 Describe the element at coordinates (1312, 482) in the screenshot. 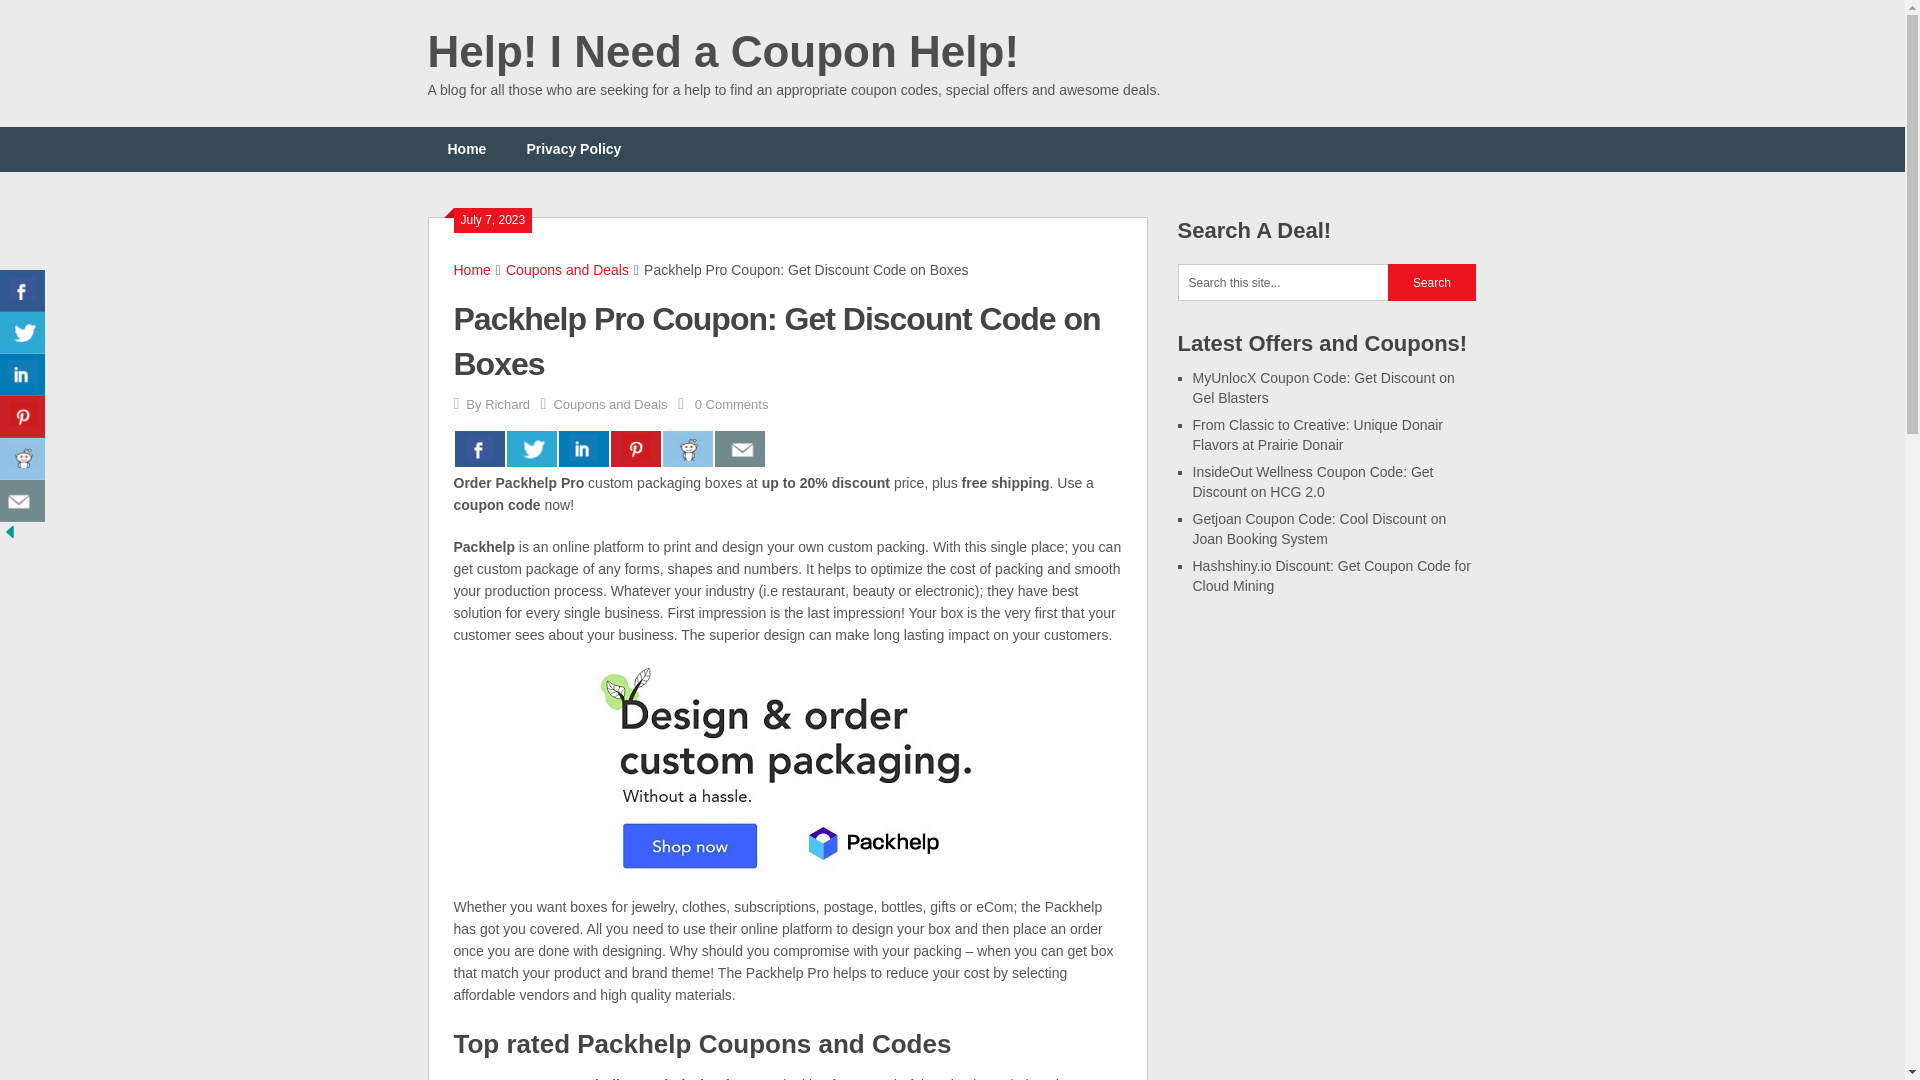

I see `InsideOut Wellness Coupon Code: Get Discount on HCG 2.0` at that location.